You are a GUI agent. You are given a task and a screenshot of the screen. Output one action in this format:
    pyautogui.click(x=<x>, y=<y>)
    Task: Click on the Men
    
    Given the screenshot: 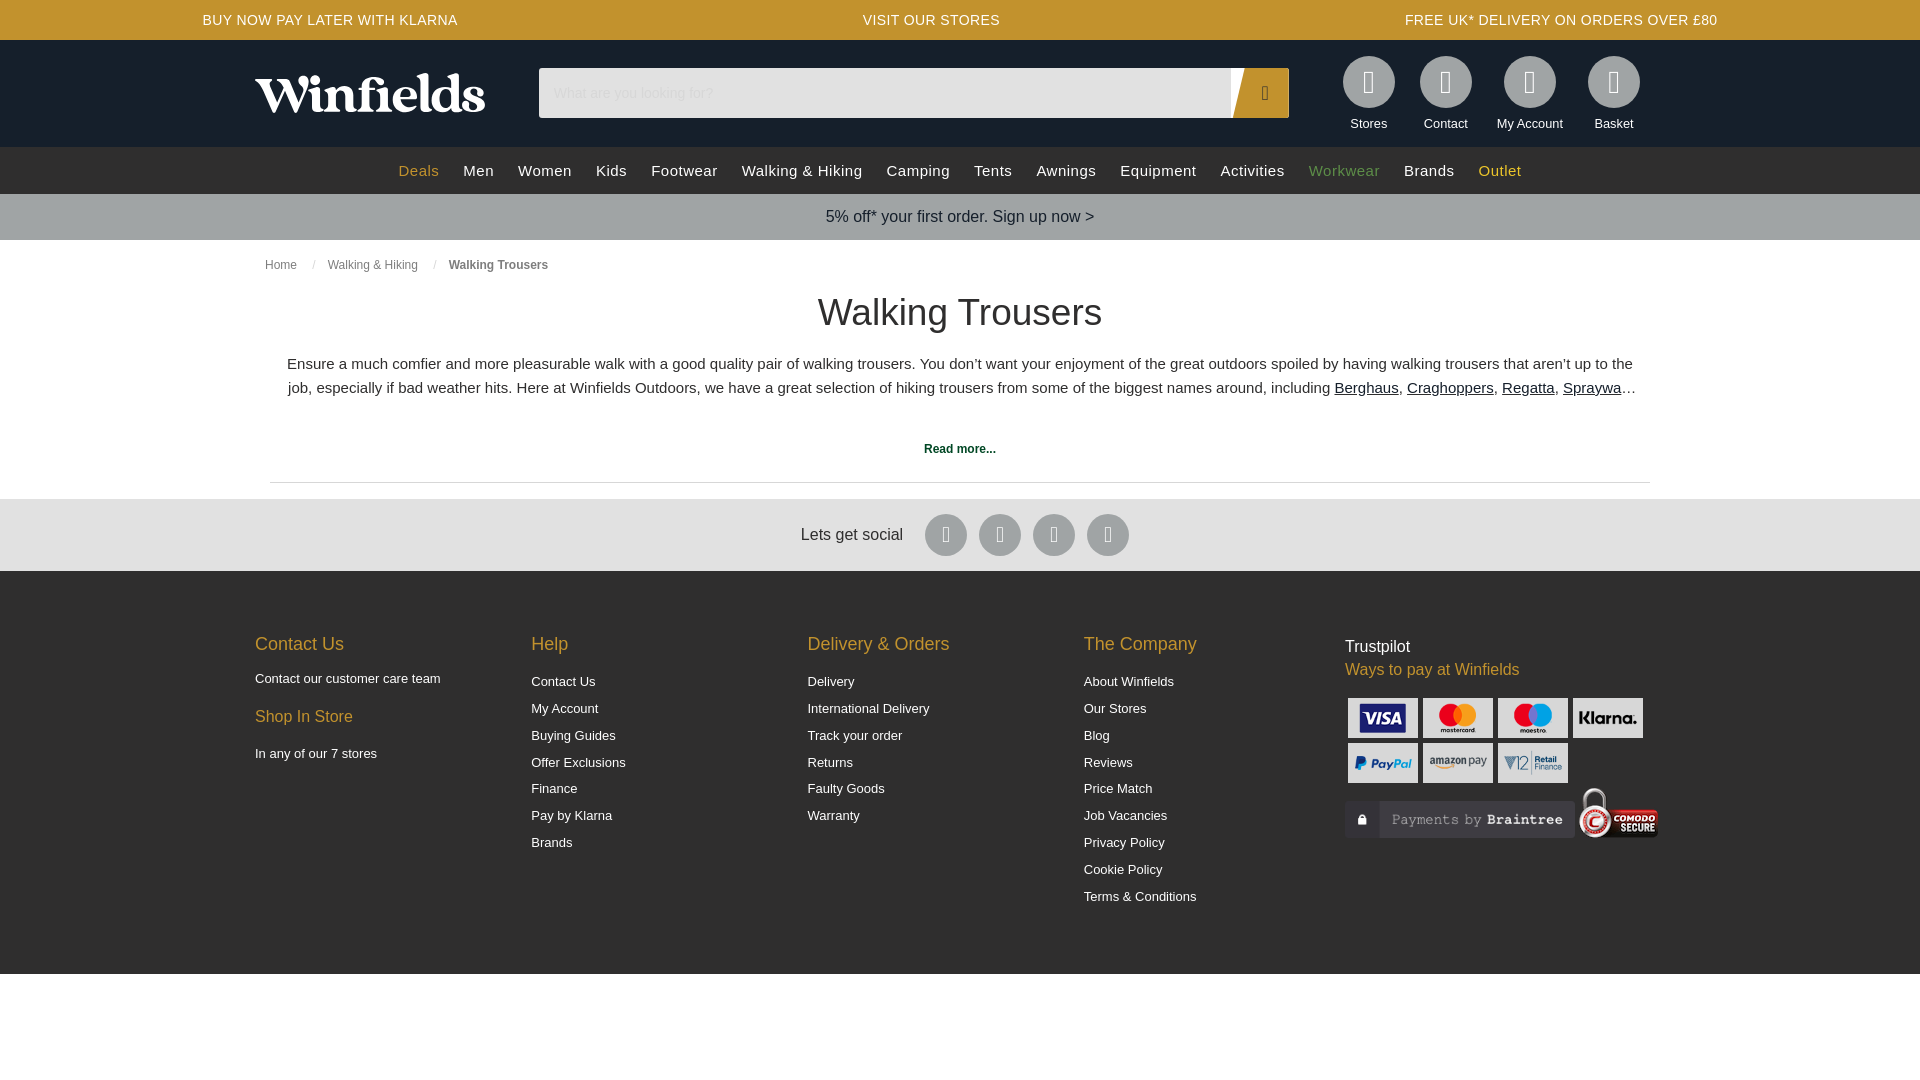 What is the action you would take?
    pyautogui.click(x=478, y=170)
    